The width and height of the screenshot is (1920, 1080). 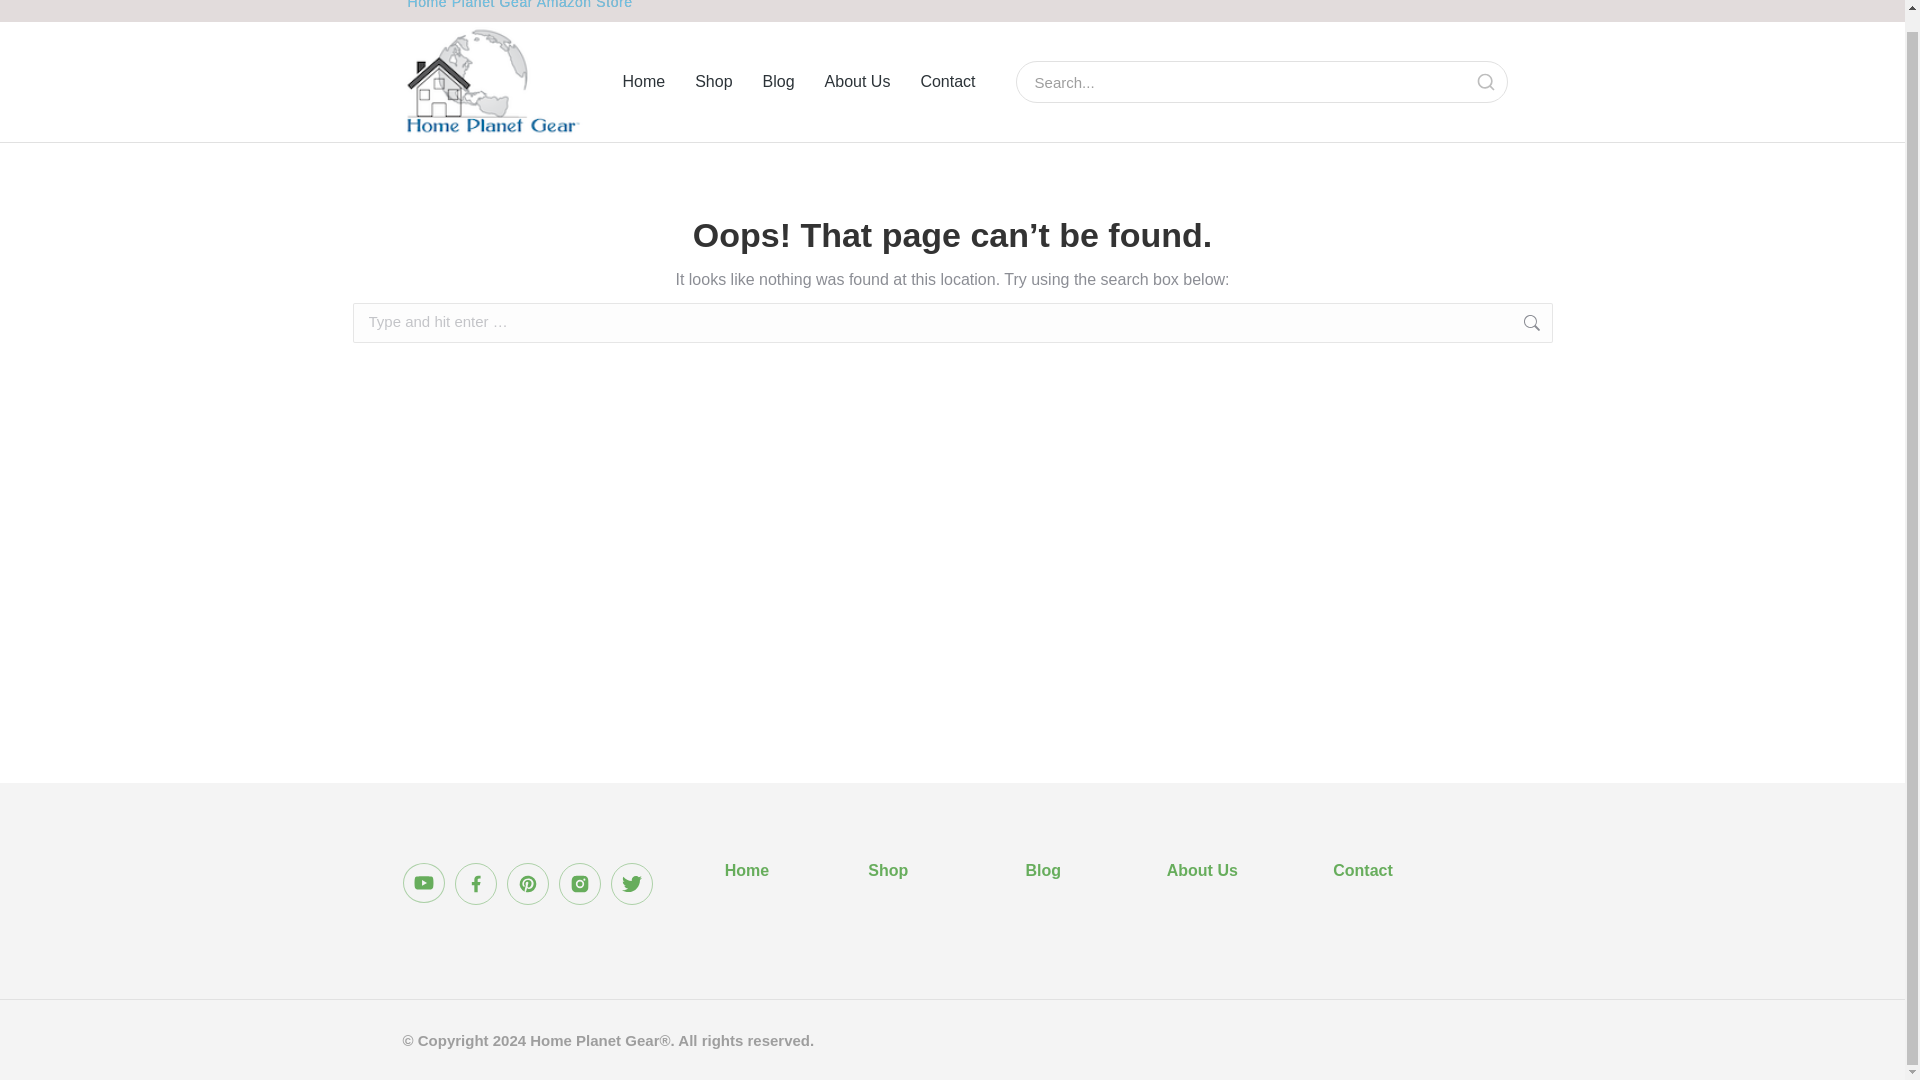 What do you see at coordinates (1242, 81) in the screenshot?
I see `Search` at bounding box center [1242, 81].